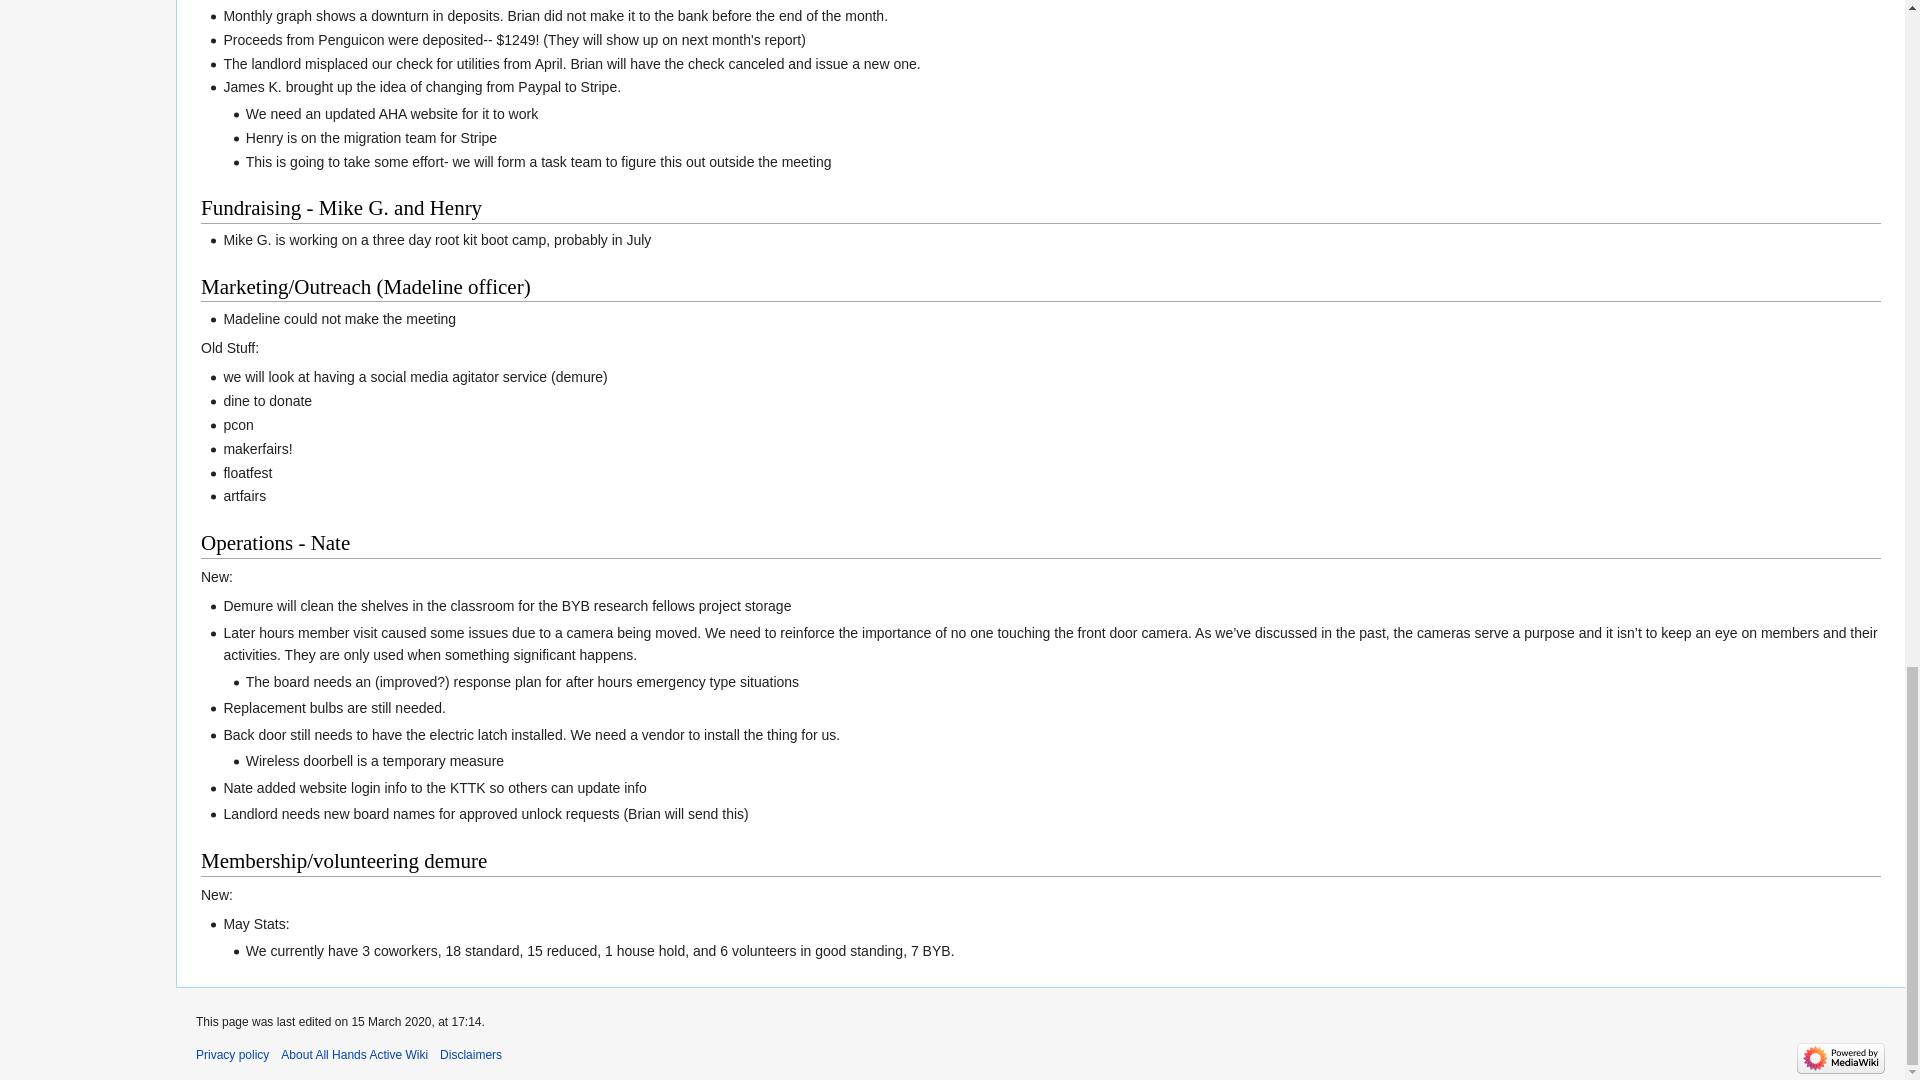  I want to click on About All Hands Active Wiki, so click(354, 1054).